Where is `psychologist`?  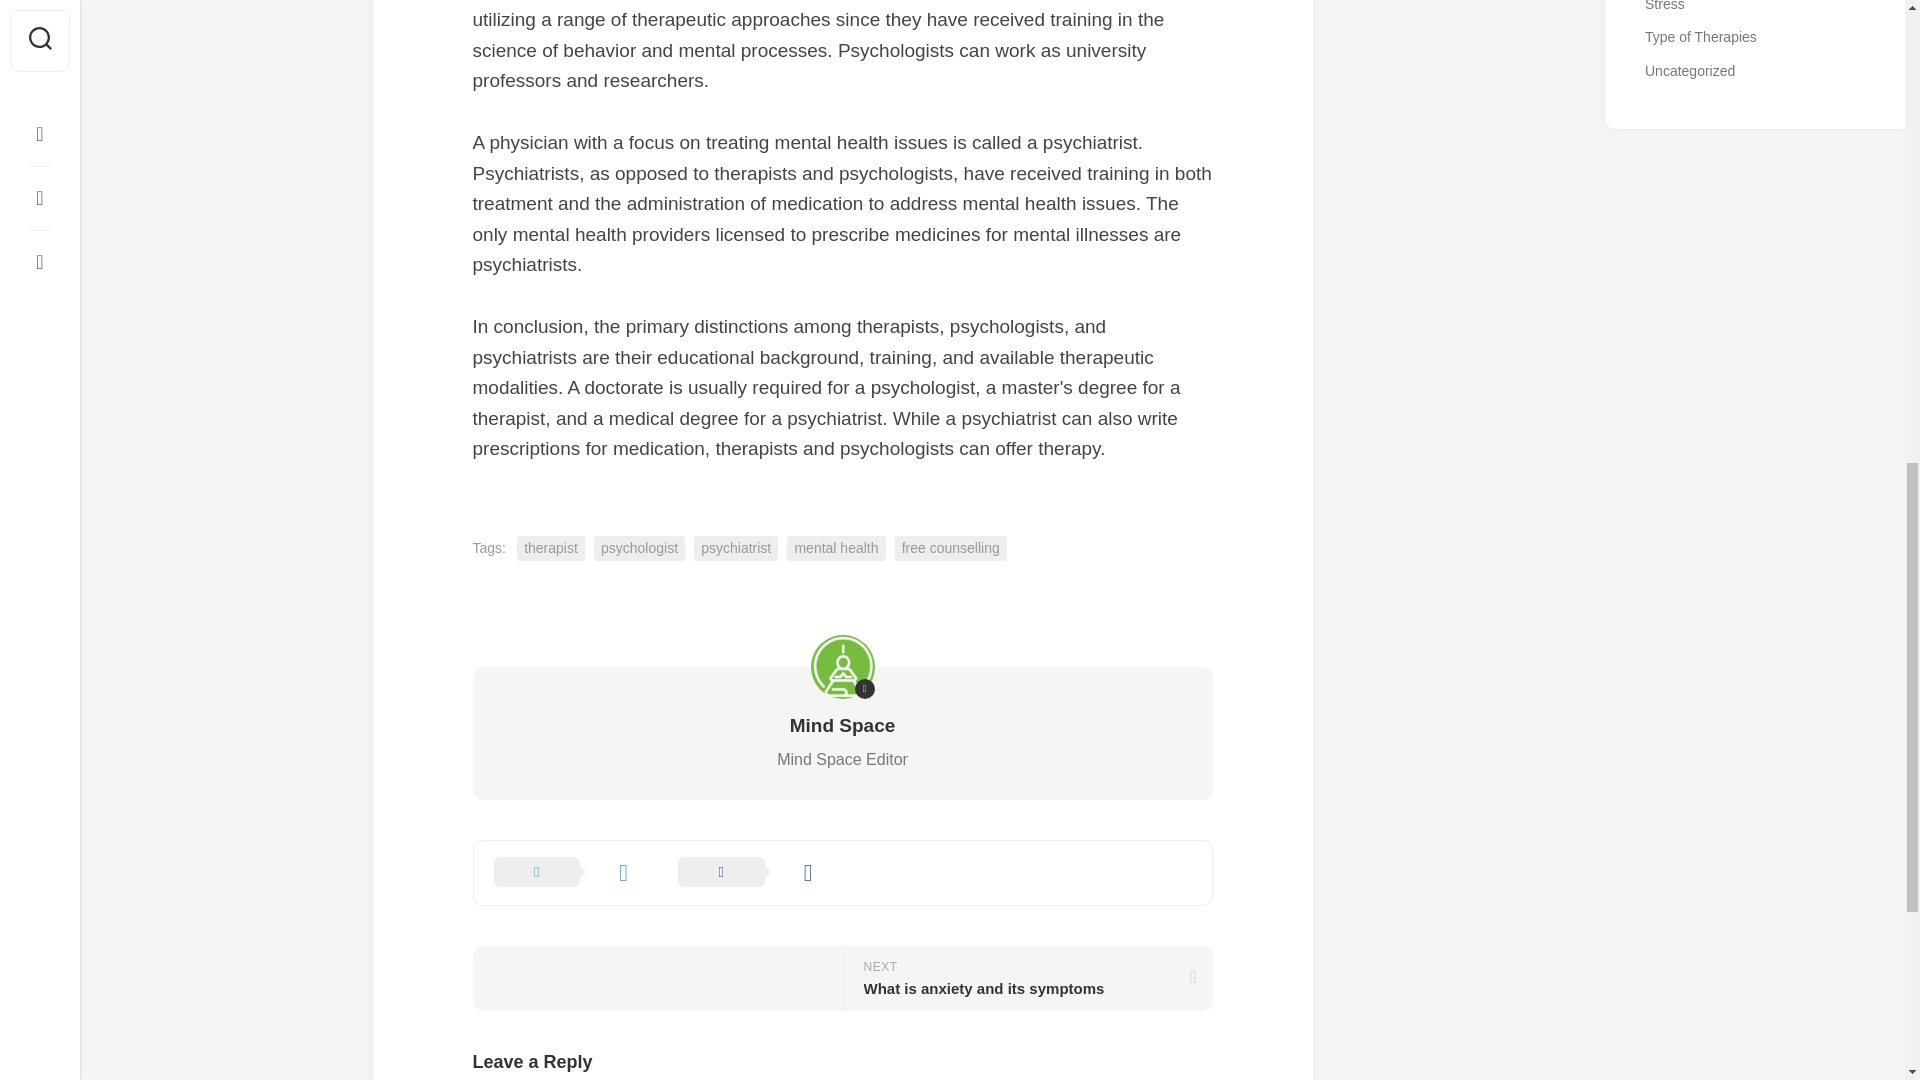
psychologist is located at coordinates (639, 548).